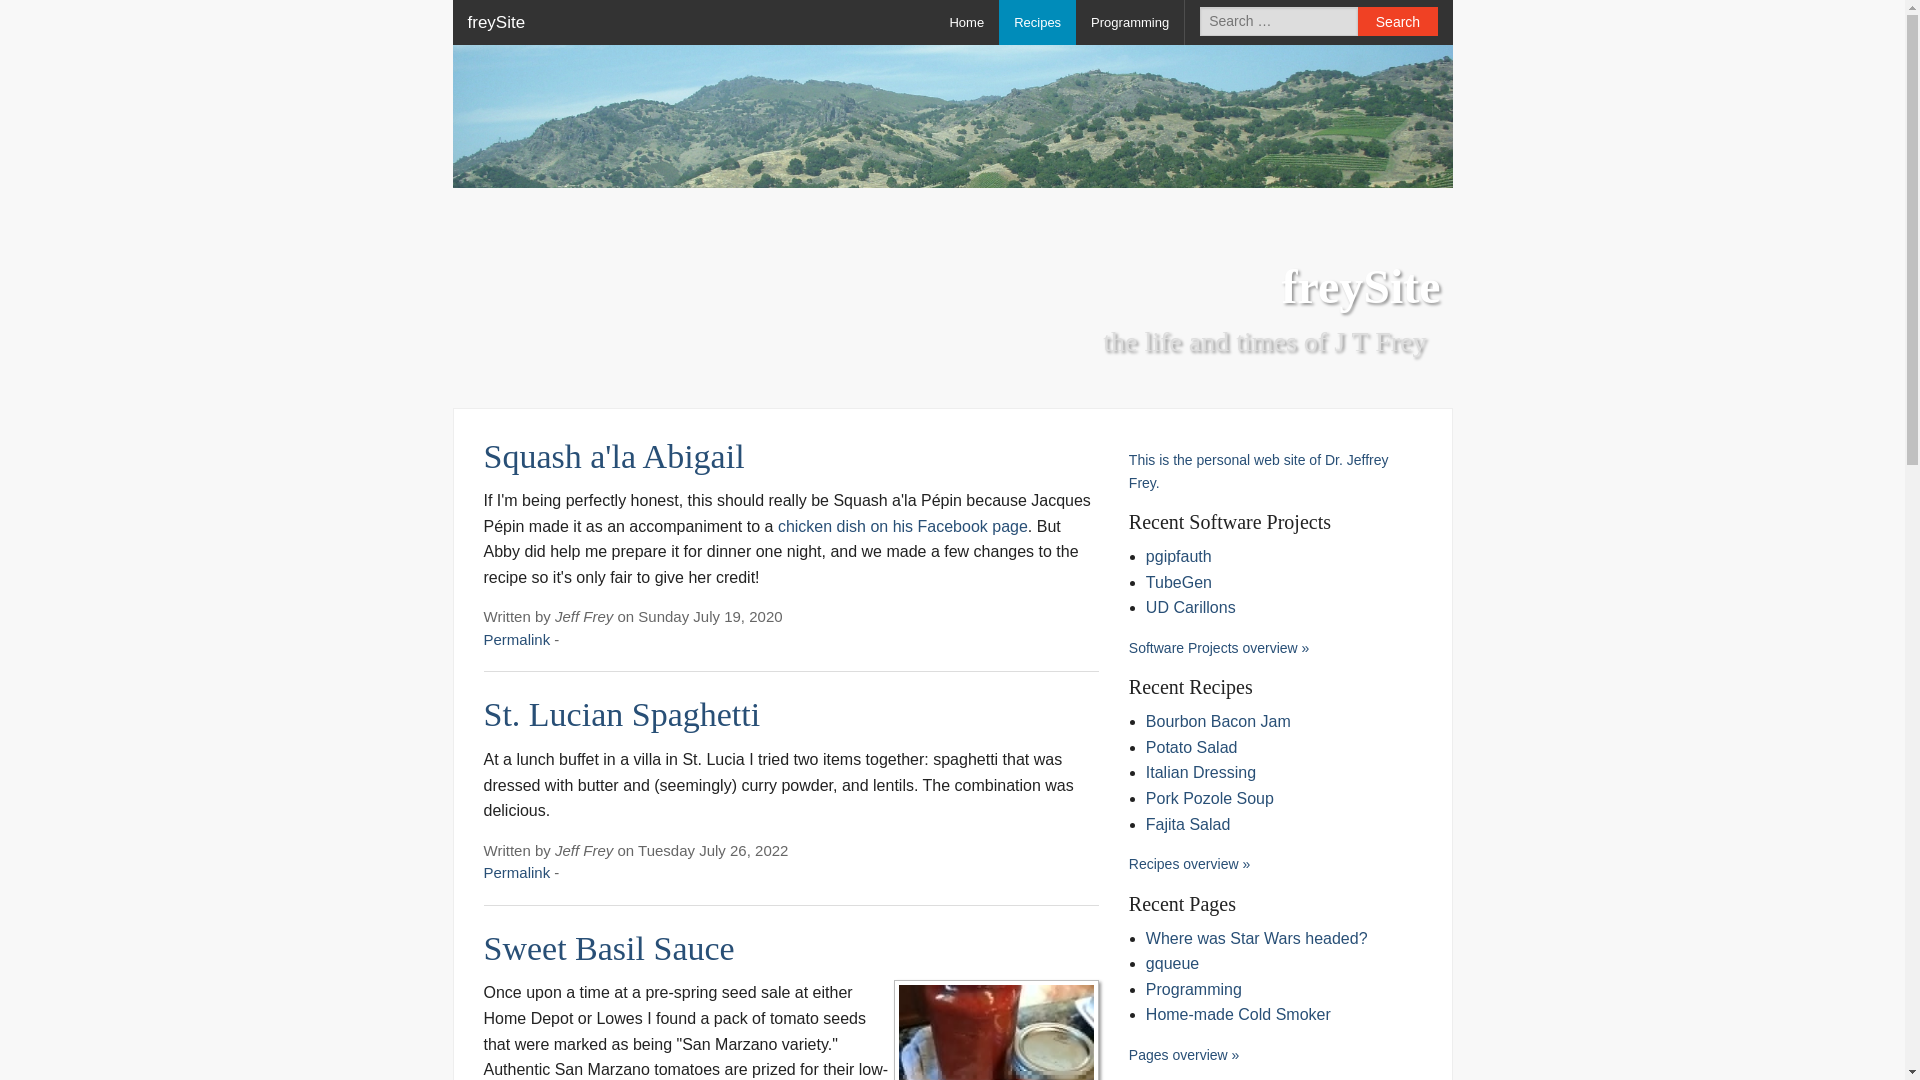 The height and width of the screenshot is (1080, 1920). I want to click on Potato Salad, so click(1192, 747).